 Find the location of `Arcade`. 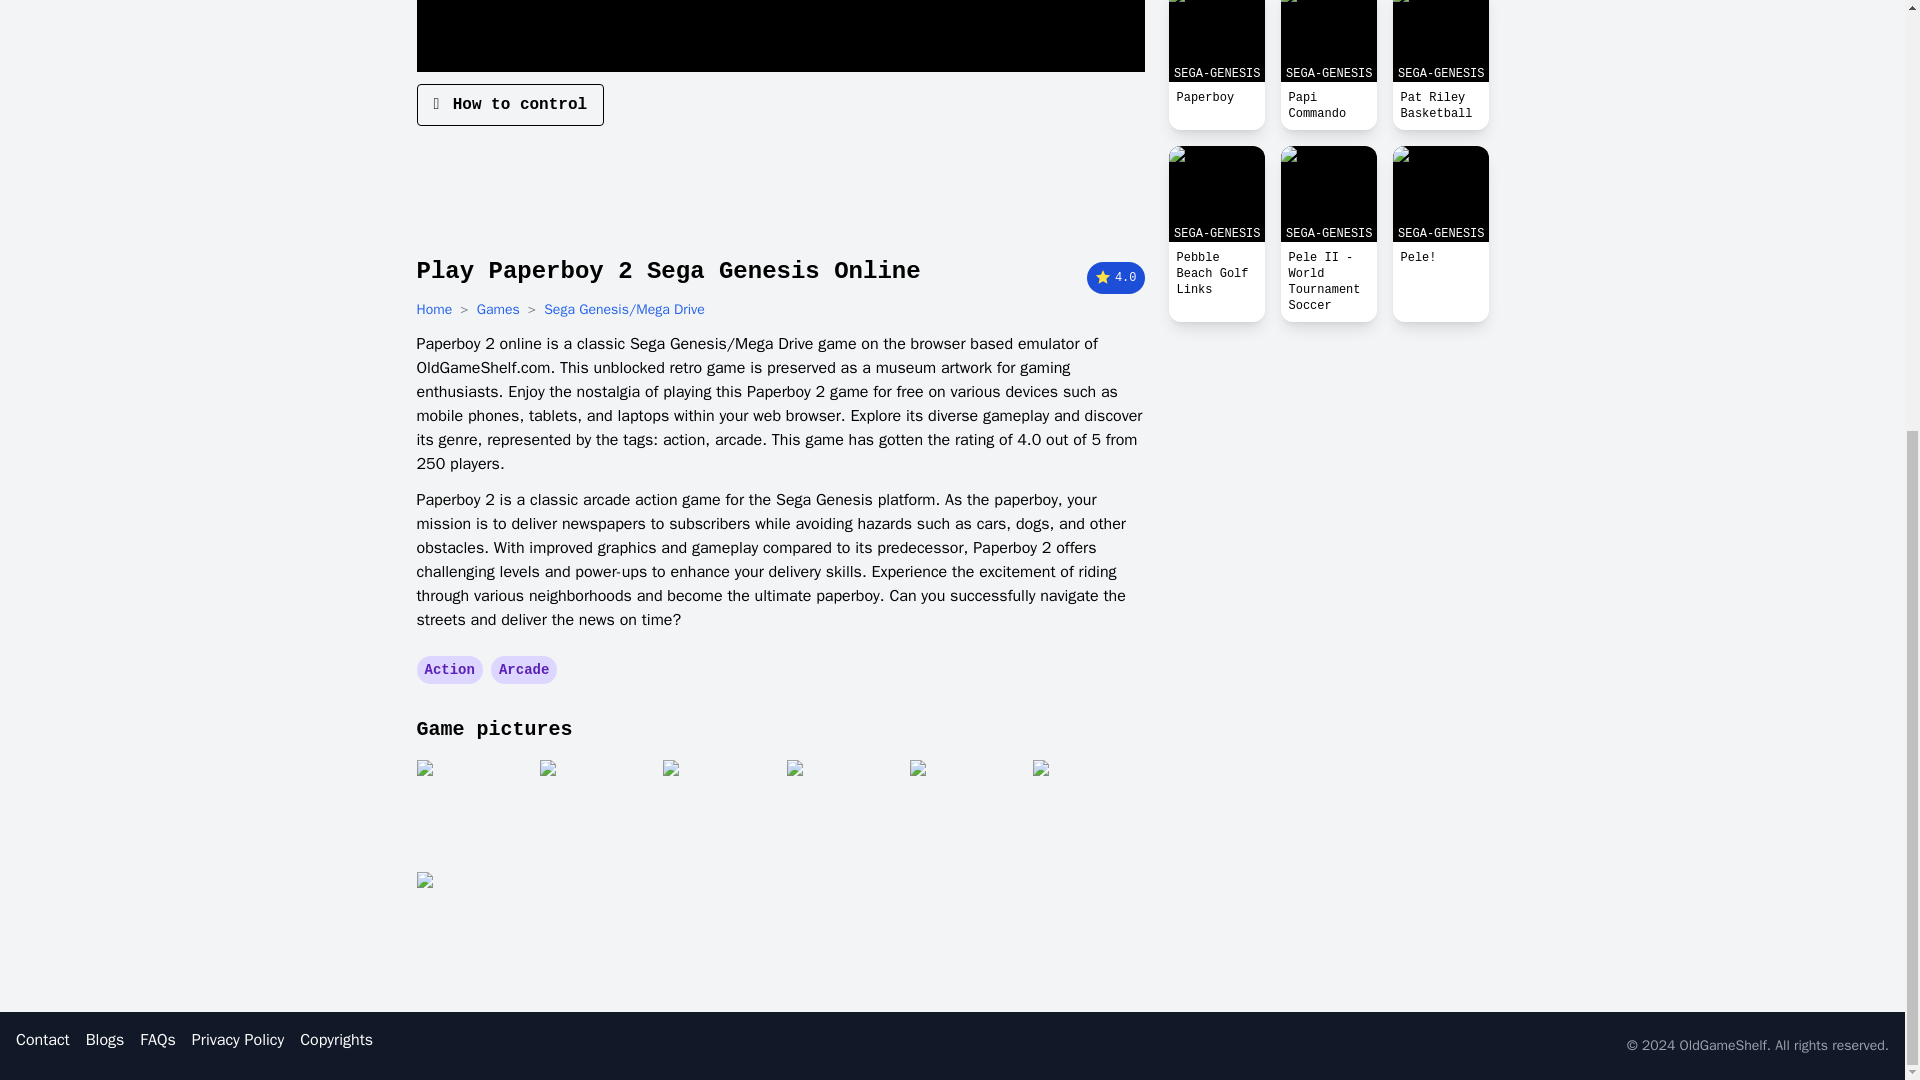

Arcade is located at coordinates (524, 670).